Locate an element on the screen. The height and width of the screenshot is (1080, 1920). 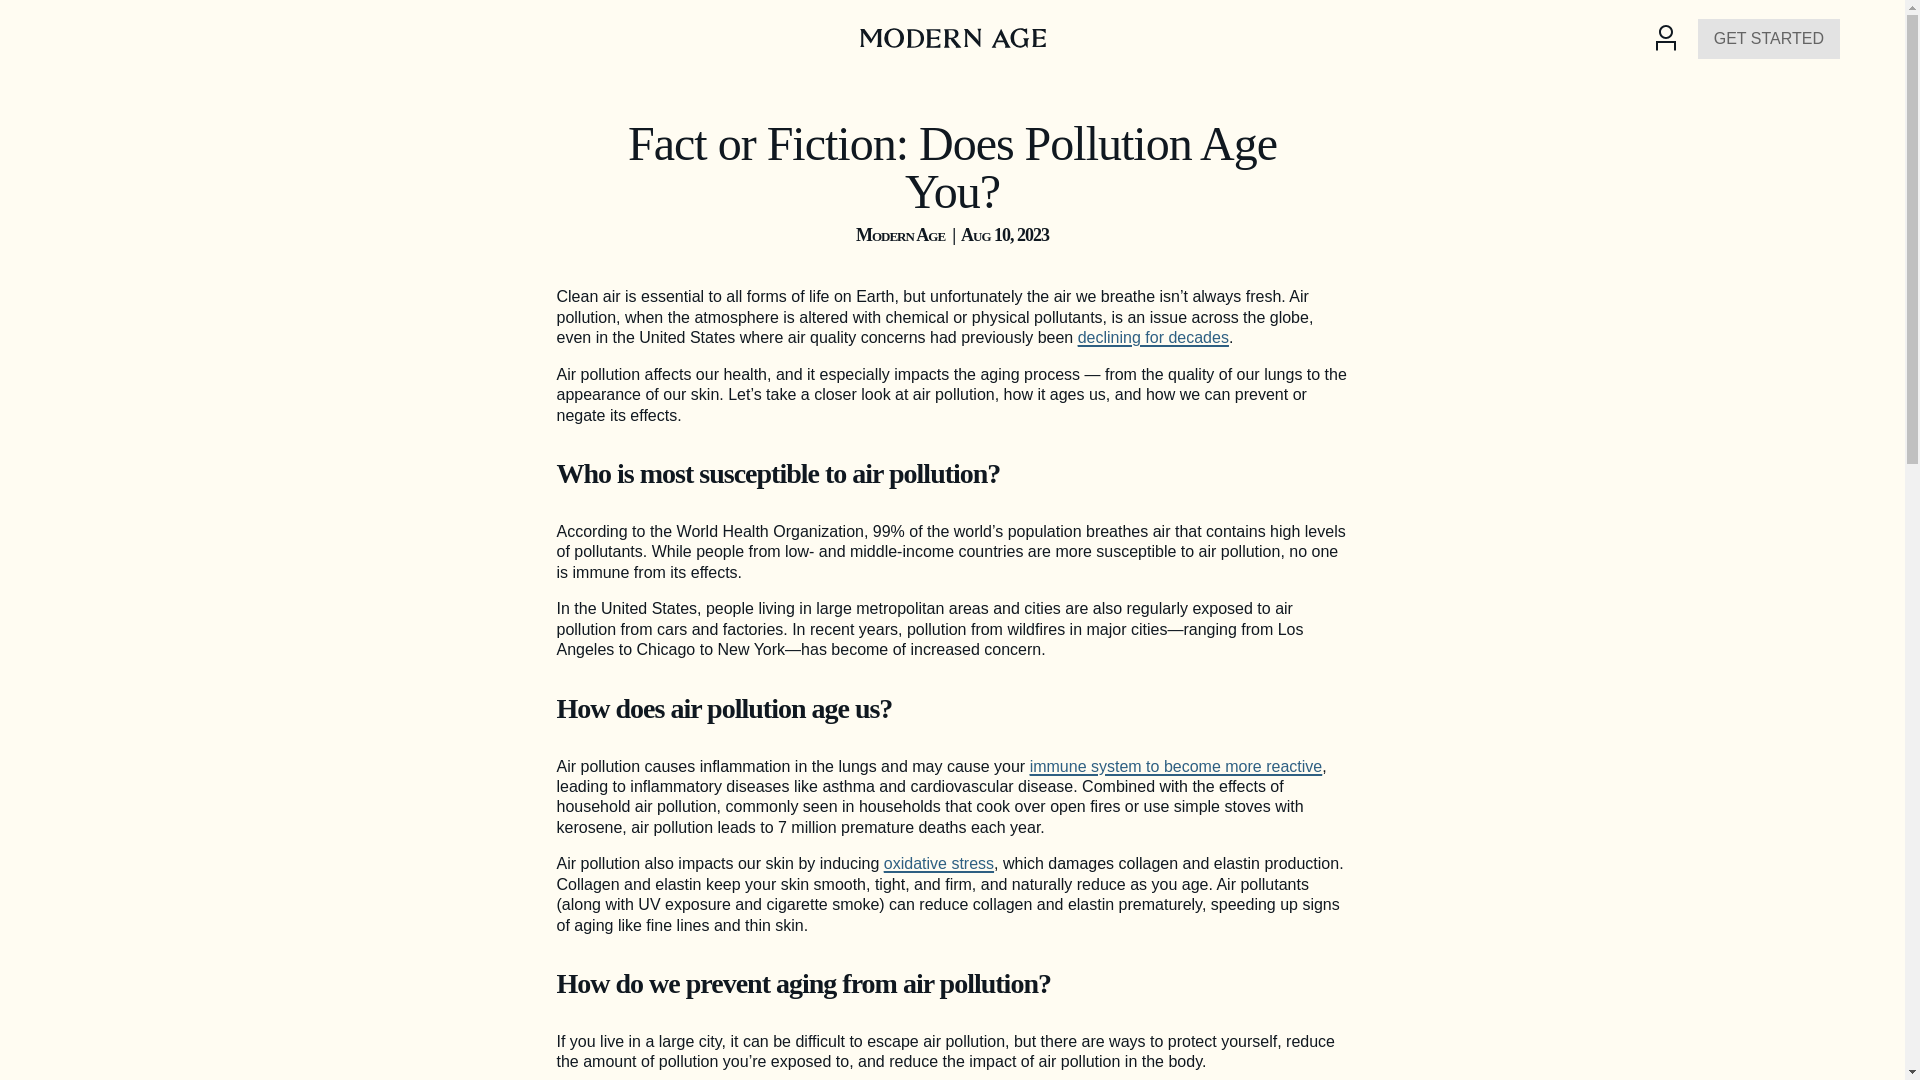
GET STARTED is located at coordinates (1768, 39).